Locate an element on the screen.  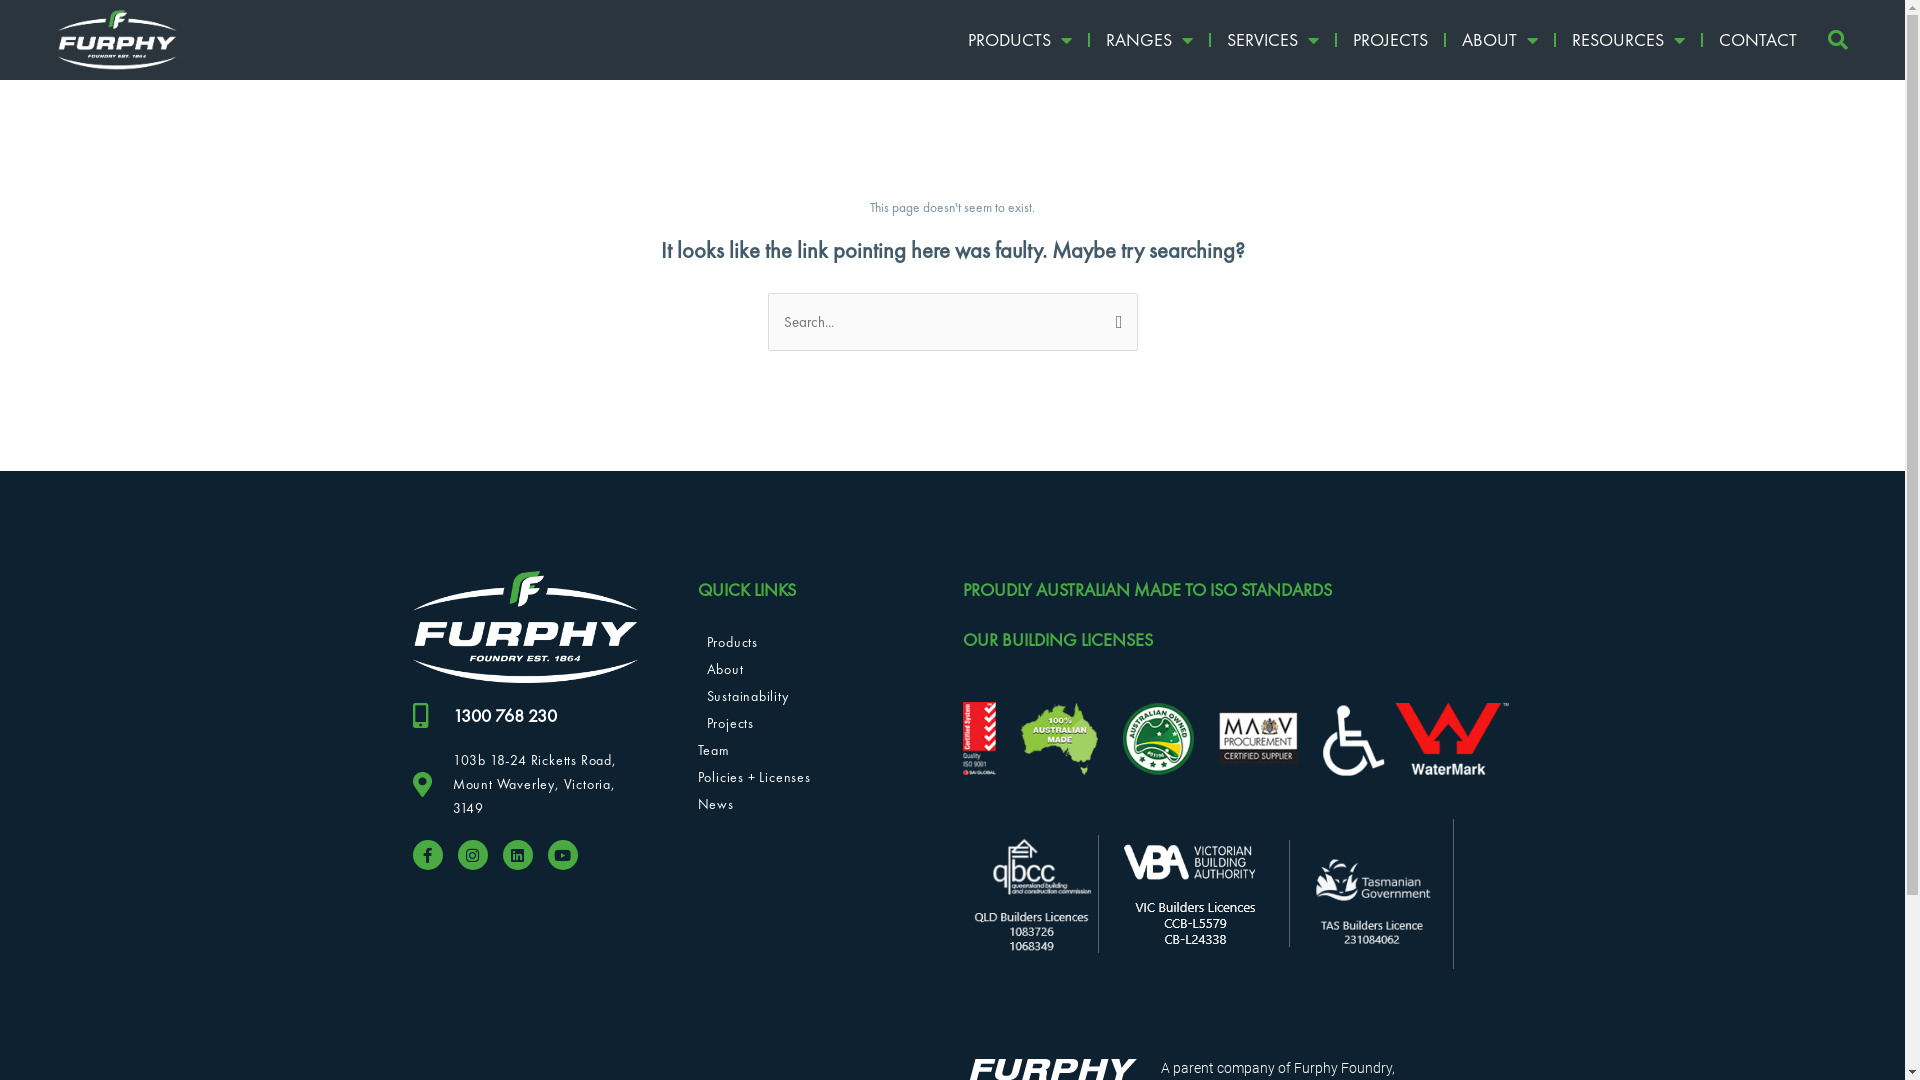
SERVICES is located at coordinates (1273, 40).